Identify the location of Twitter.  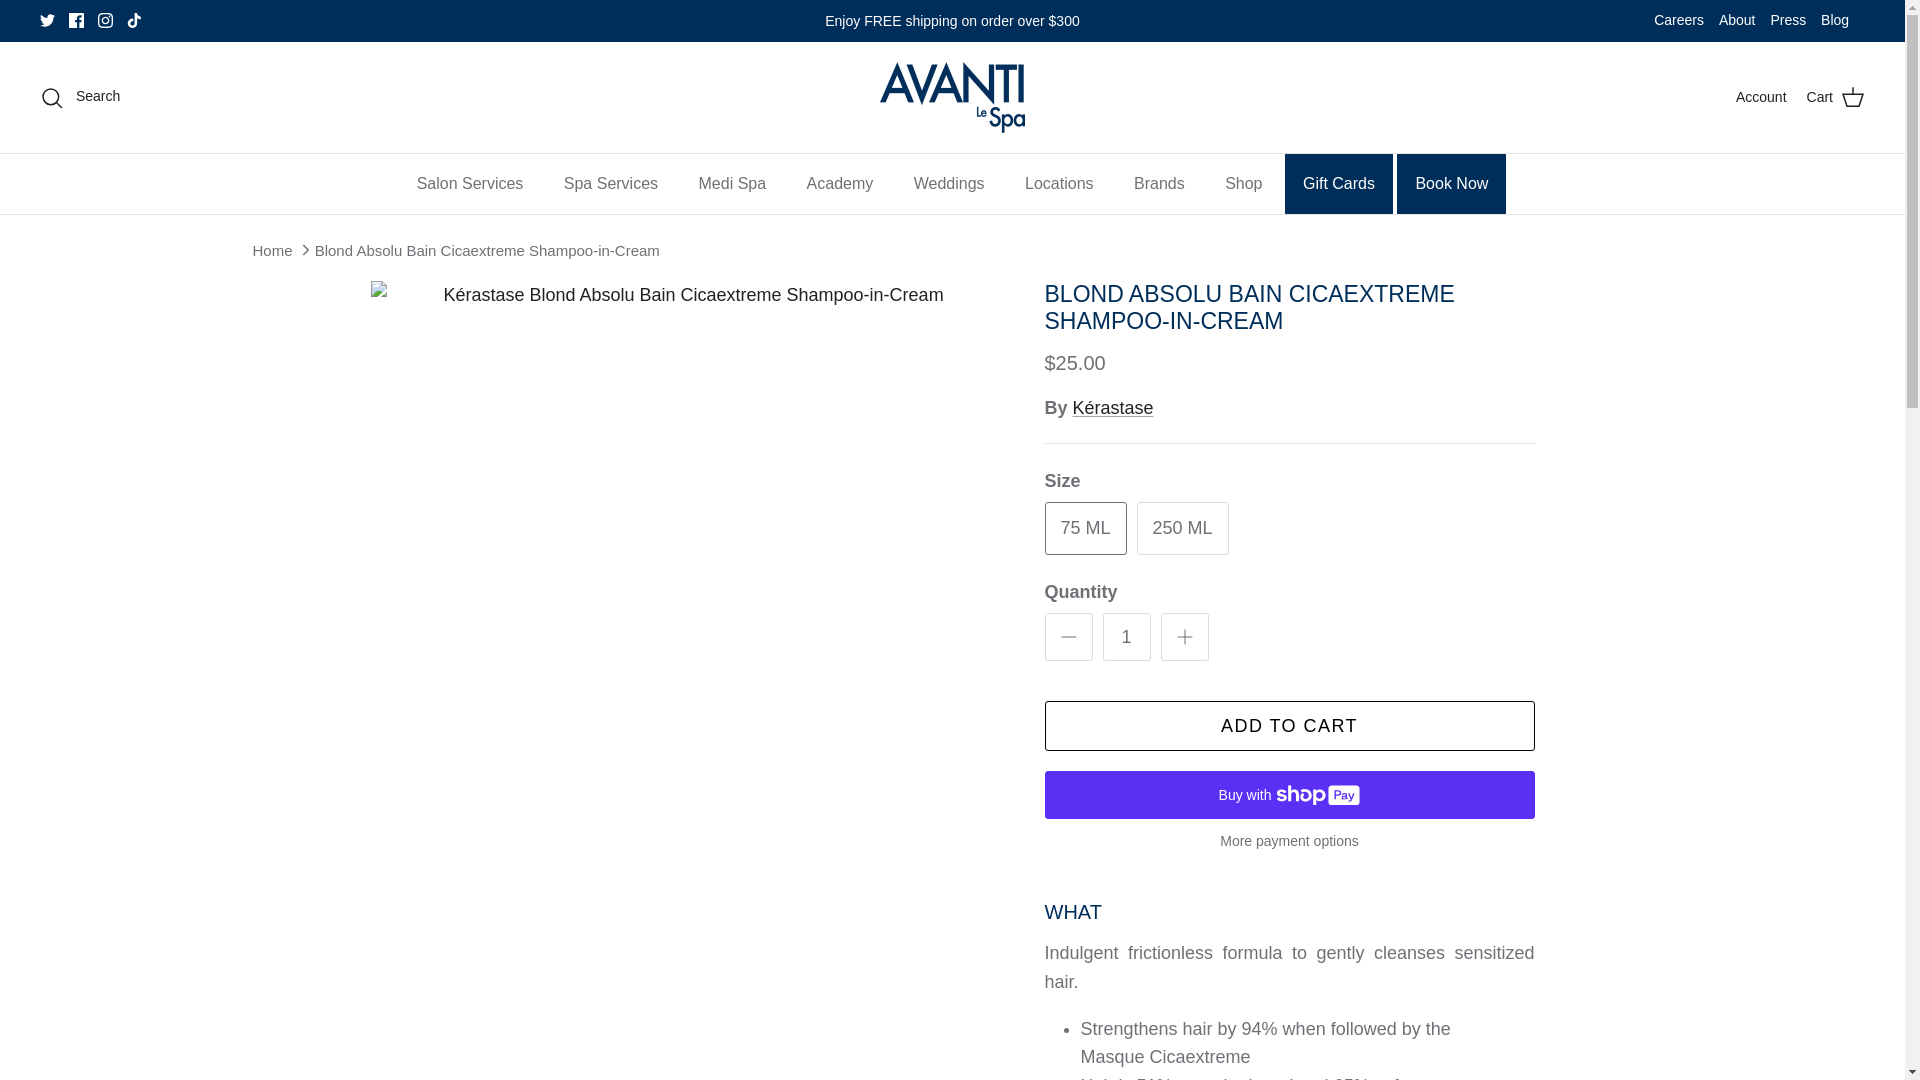
(48, 20).